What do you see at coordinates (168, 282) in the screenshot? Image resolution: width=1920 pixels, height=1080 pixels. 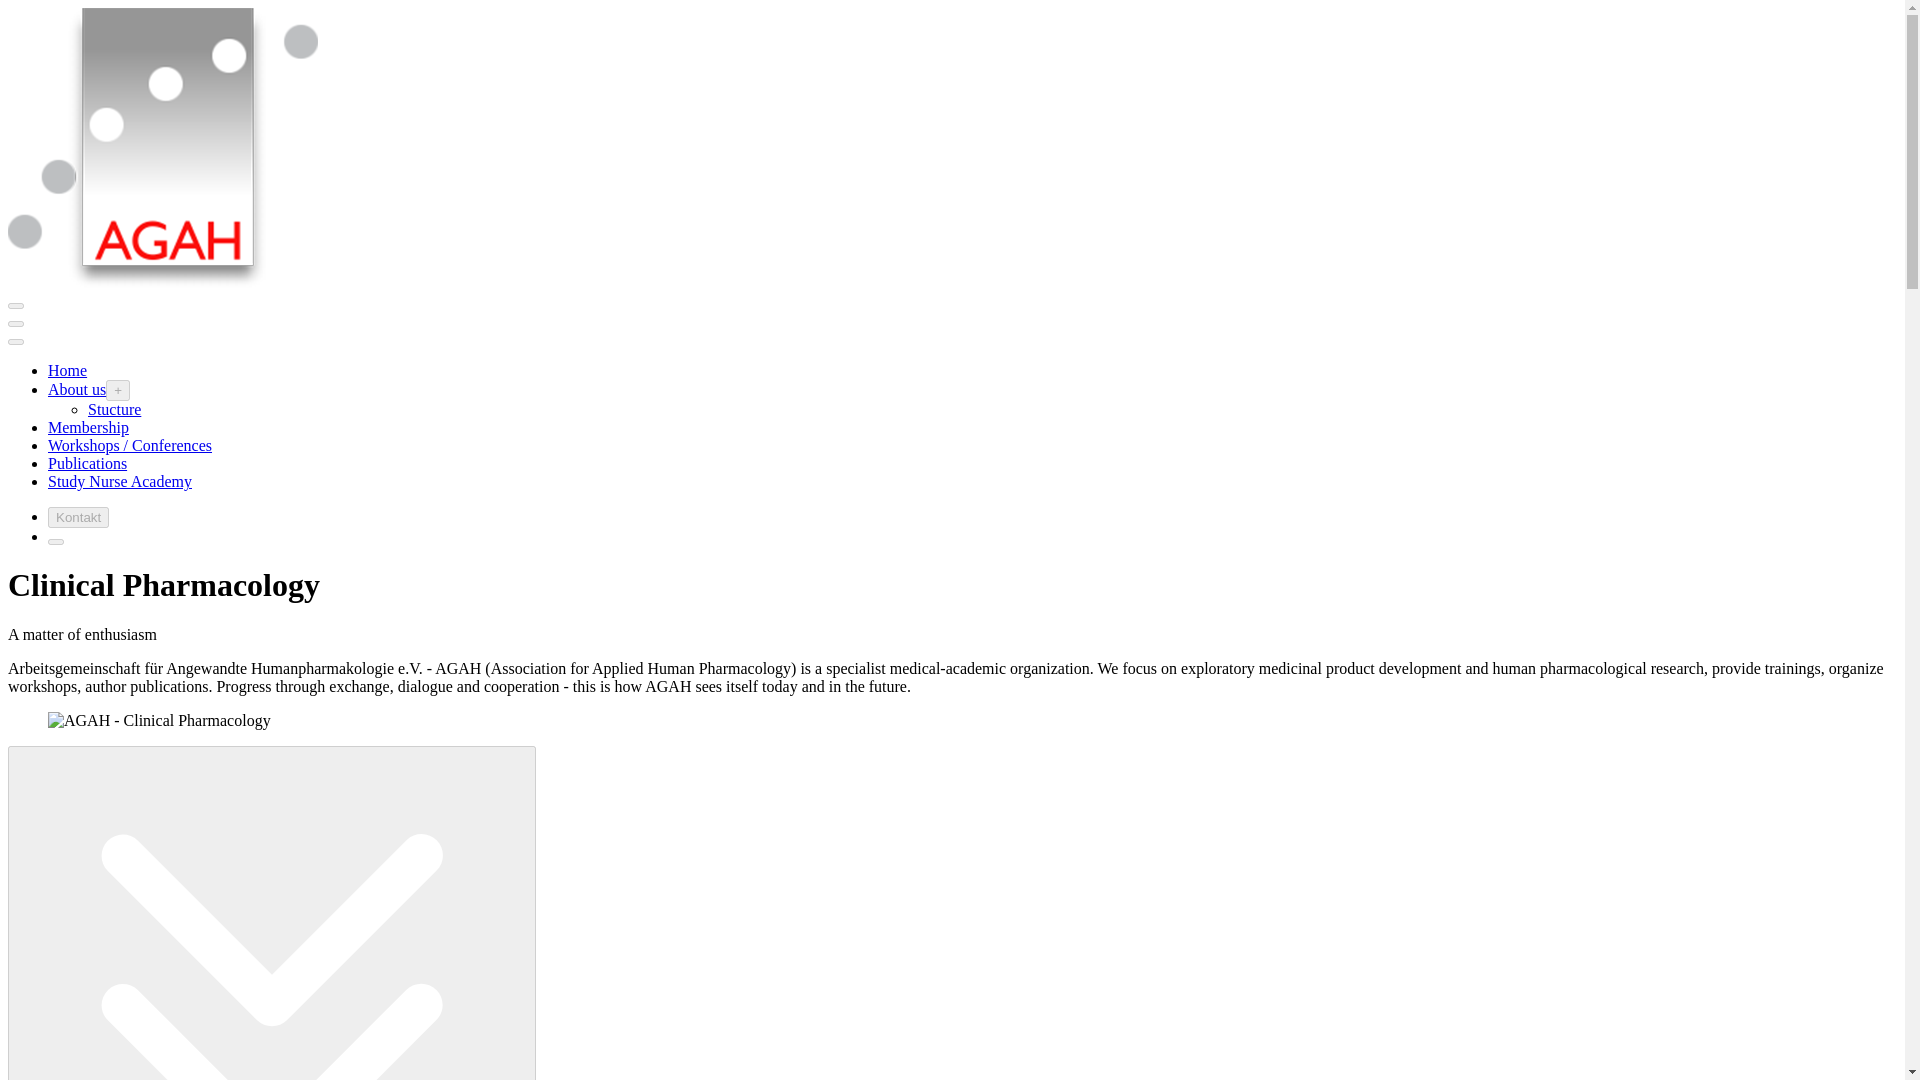 I see `Back to AGAH homepage` at bounding box center [168, 282].